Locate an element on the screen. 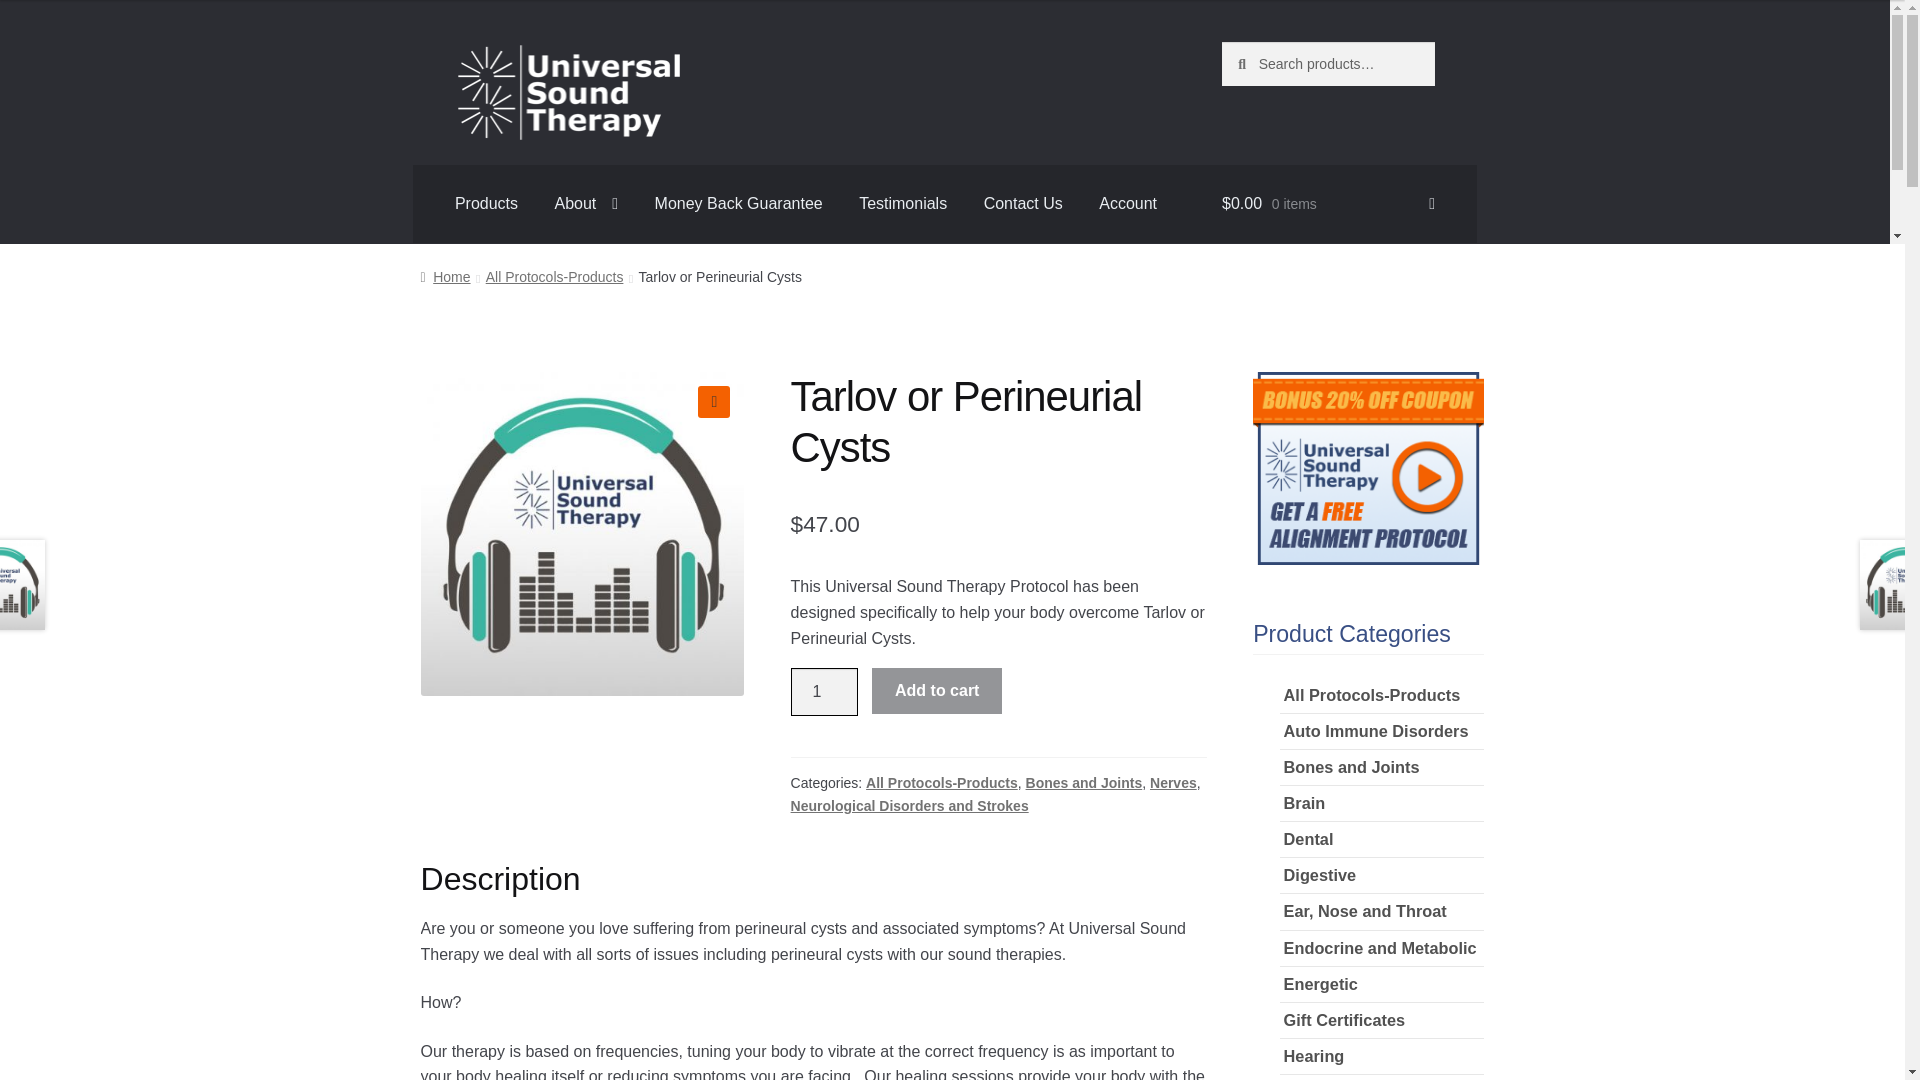  Account is located at coordinates (1128, 204).